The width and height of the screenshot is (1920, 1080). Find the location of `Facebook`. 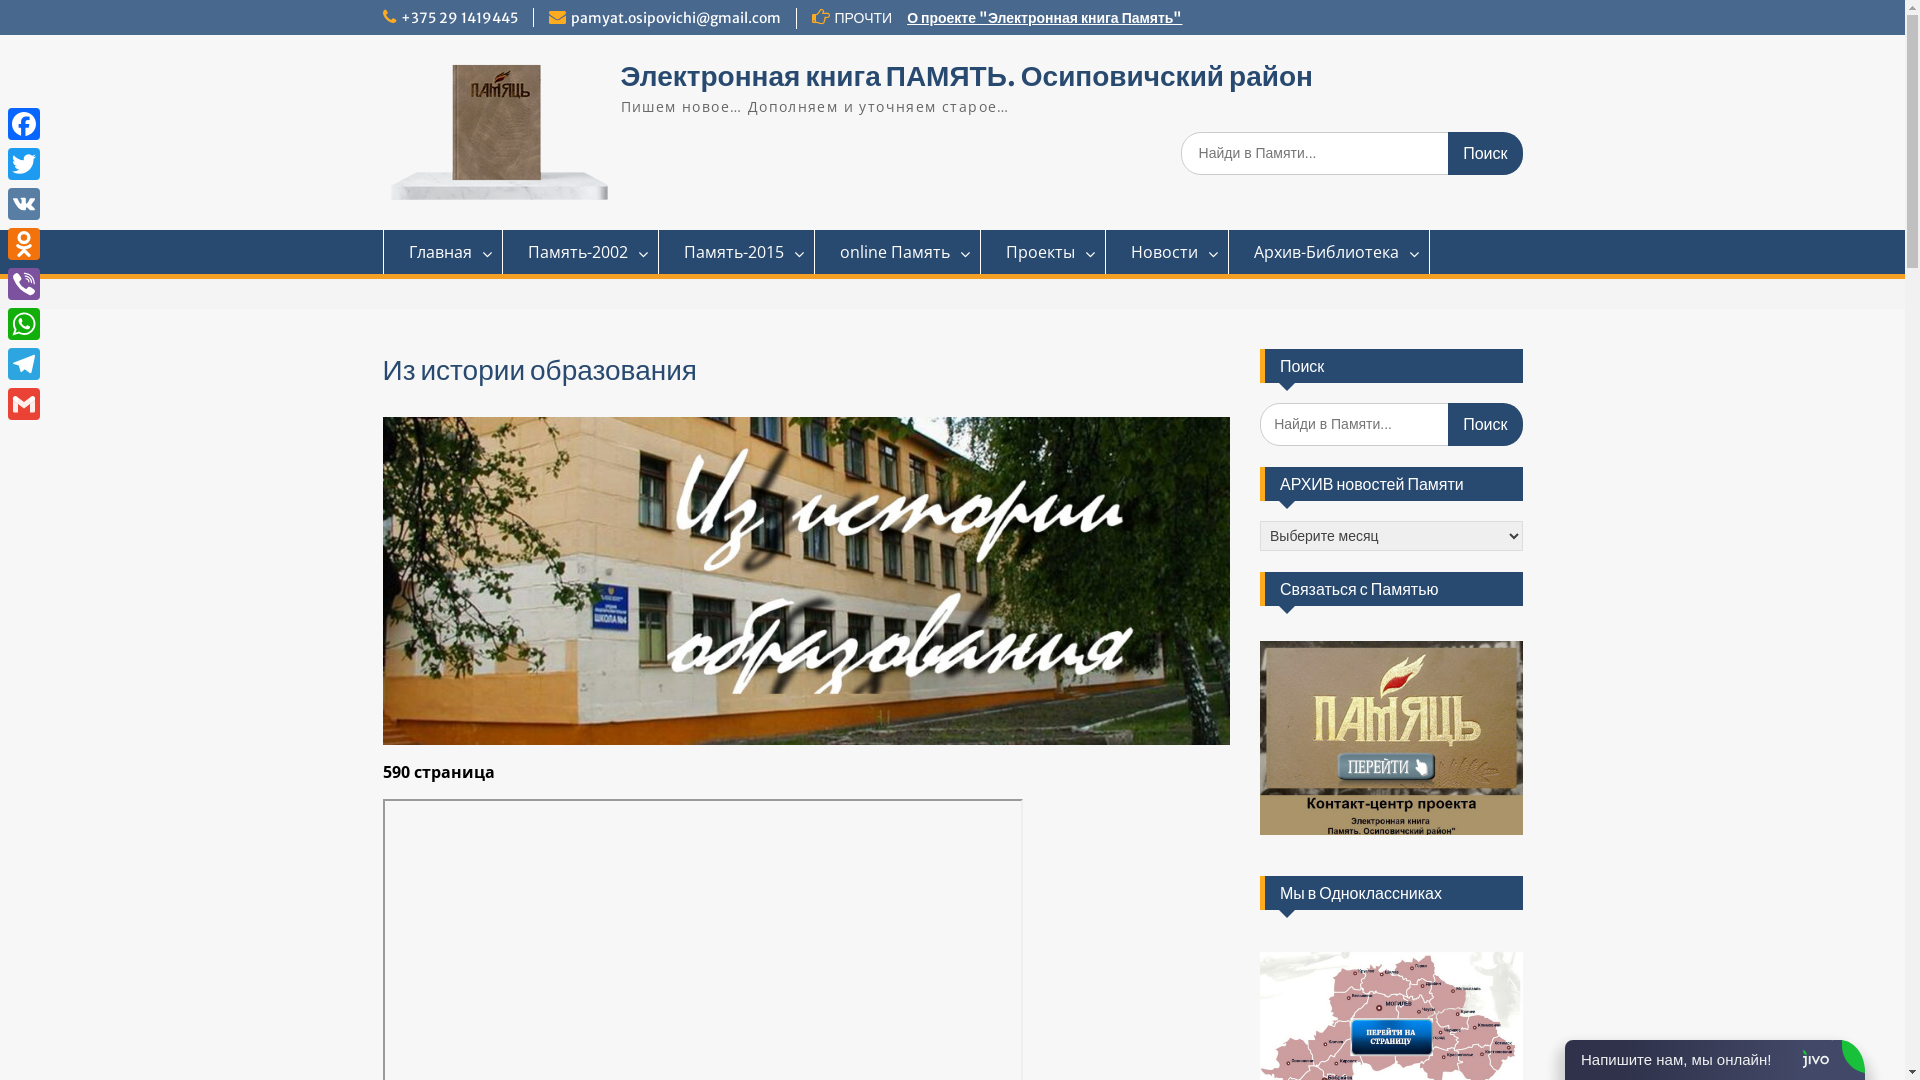

Facebook is located at coordinates (24, 124).